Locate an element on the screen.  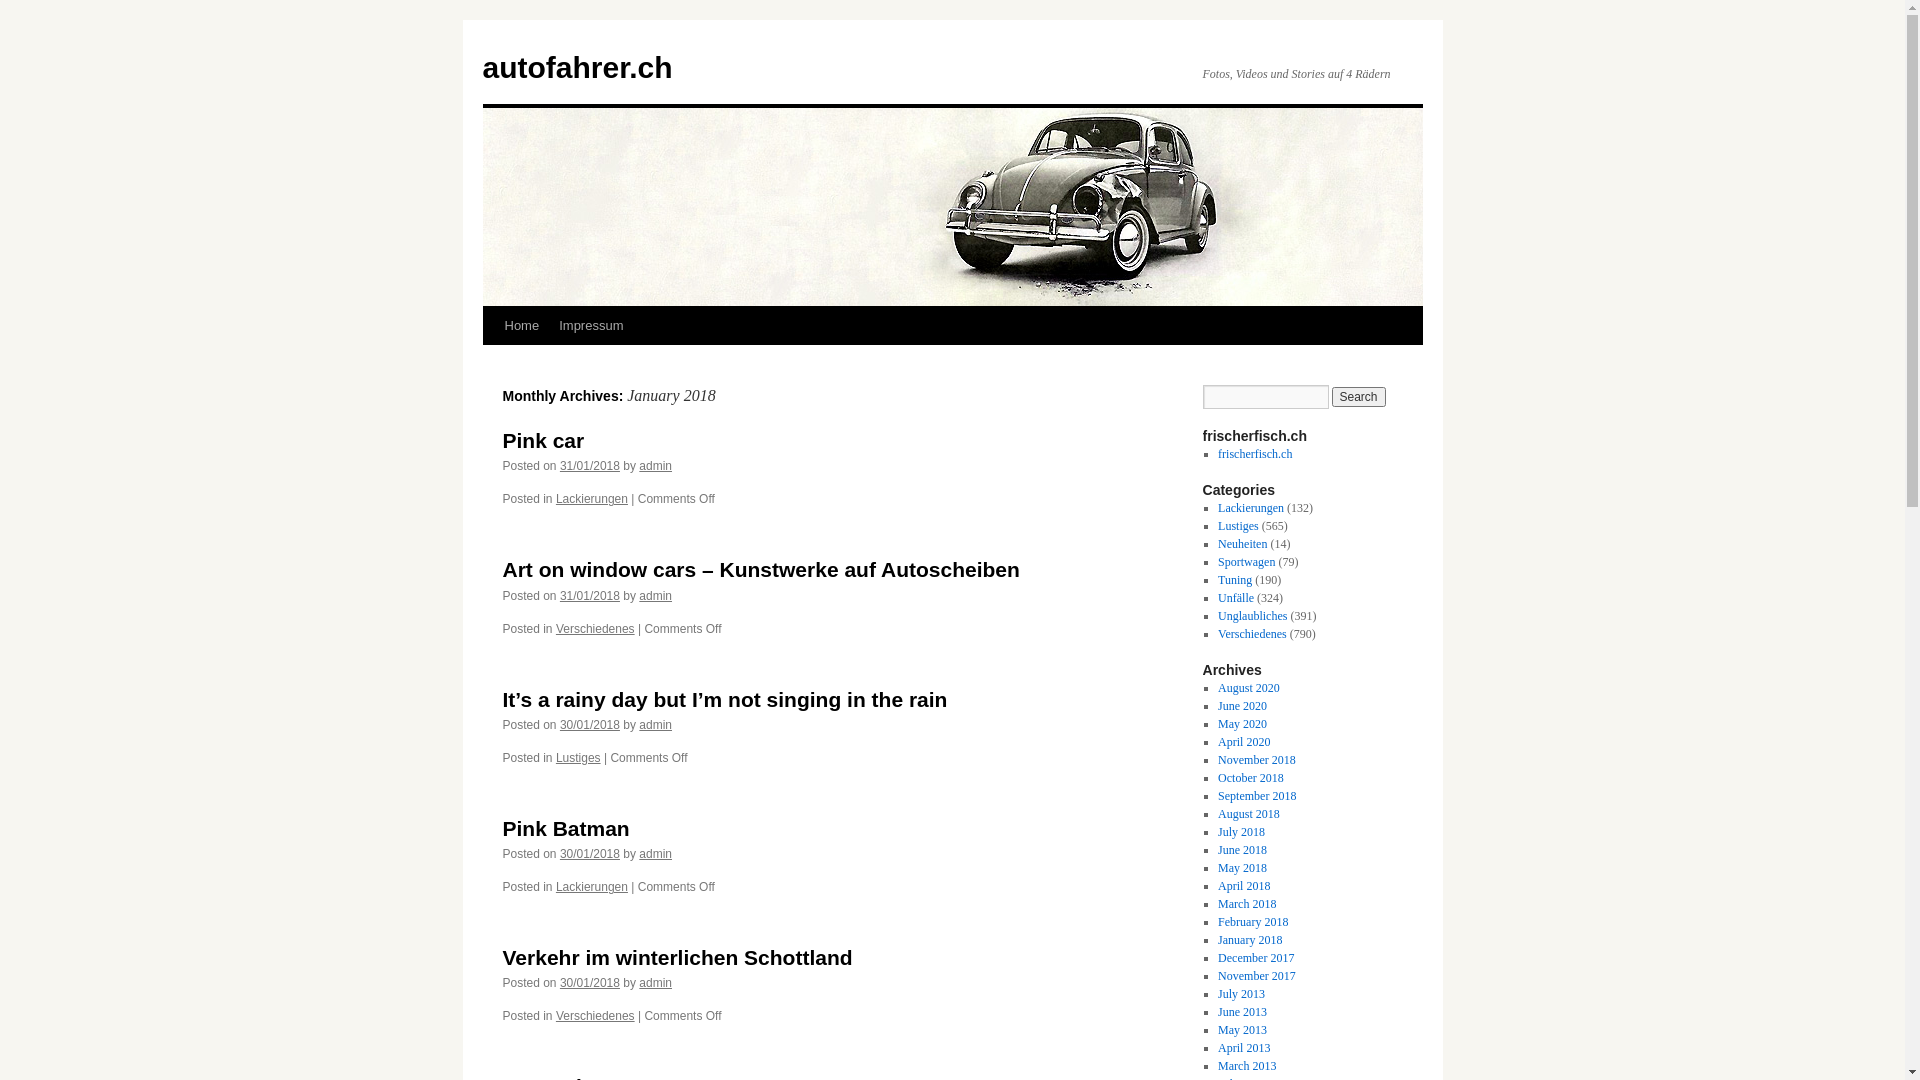
Verschiedenes is located at coordinates (596, 629).